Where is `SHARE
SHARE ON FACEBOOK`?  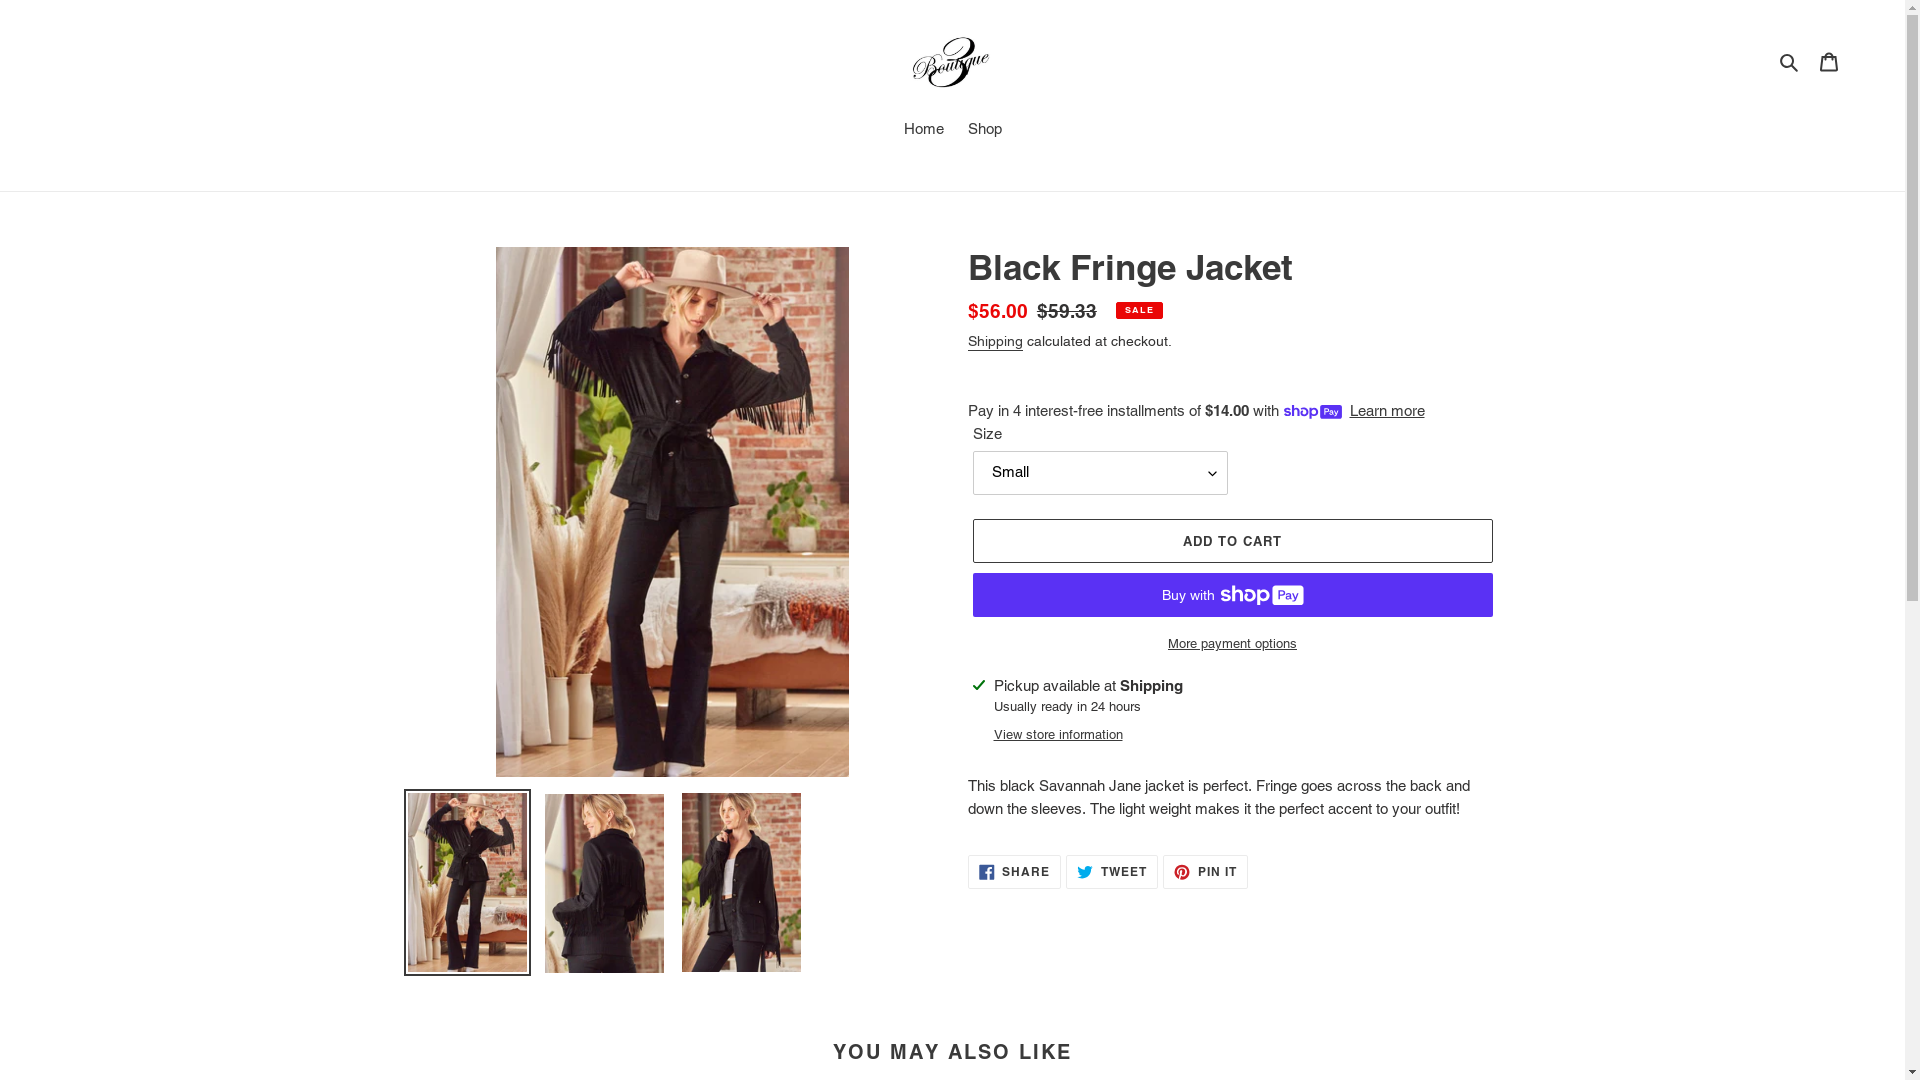 SHARE
SHARE ON FACEBOOK is located at coordinates (1015, 872).